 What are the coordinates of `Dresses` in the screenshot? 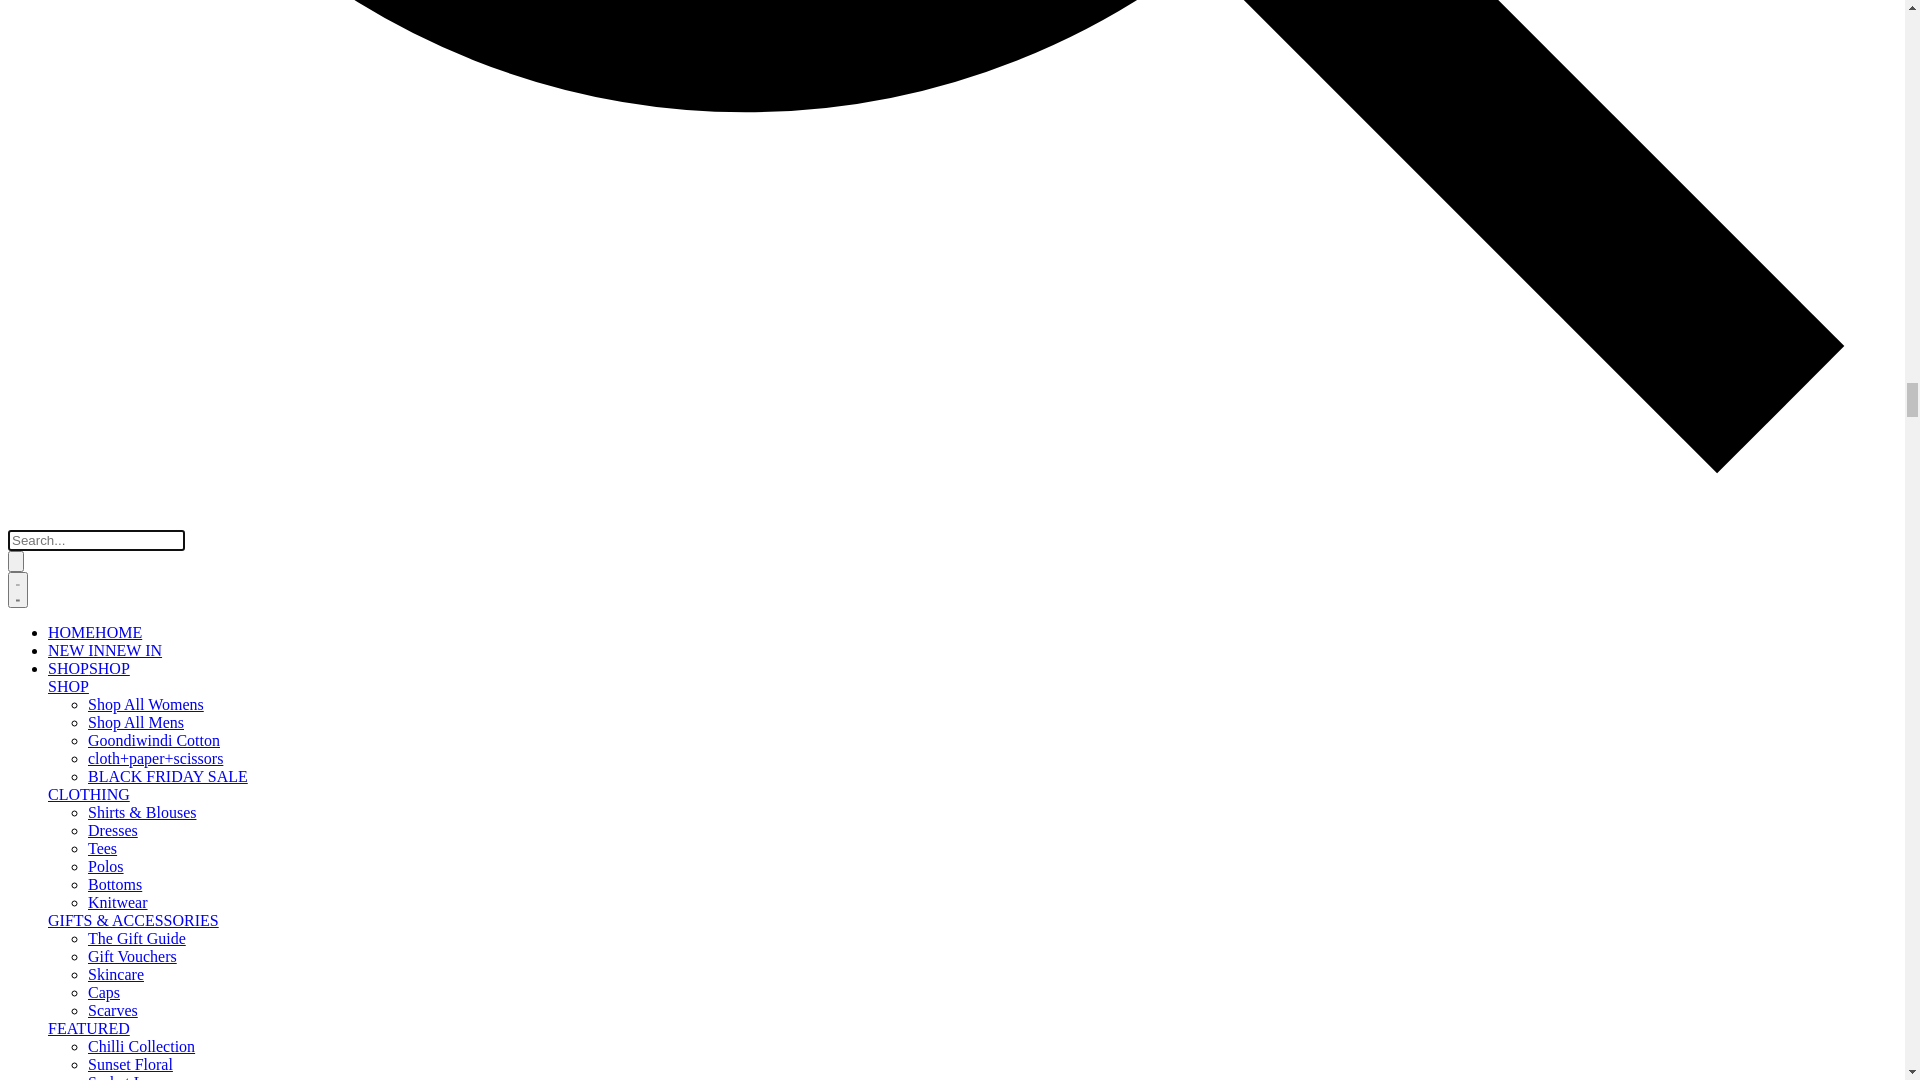 It's located at (73, 446).